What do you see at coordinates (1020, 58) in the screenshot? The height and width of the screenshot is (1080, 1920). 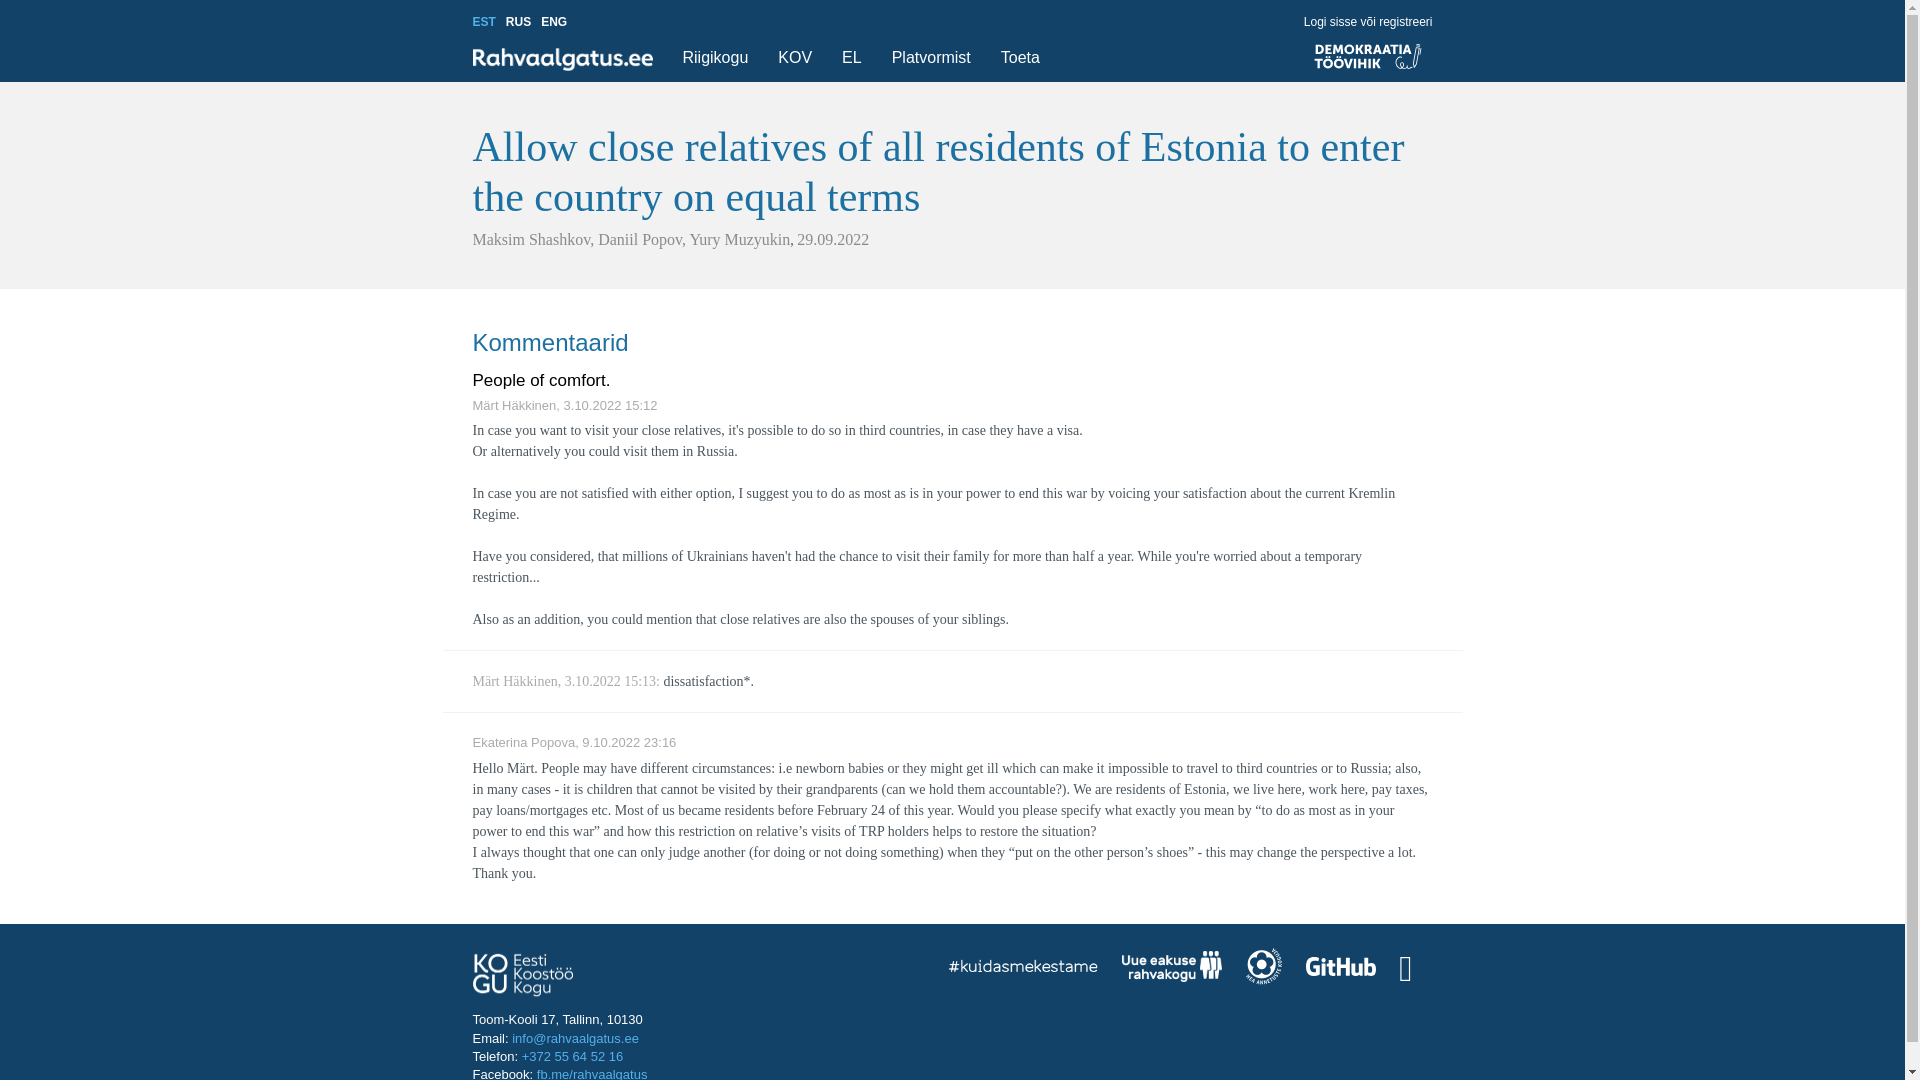 I see `Toeta` at bounding box center [1020, 58].